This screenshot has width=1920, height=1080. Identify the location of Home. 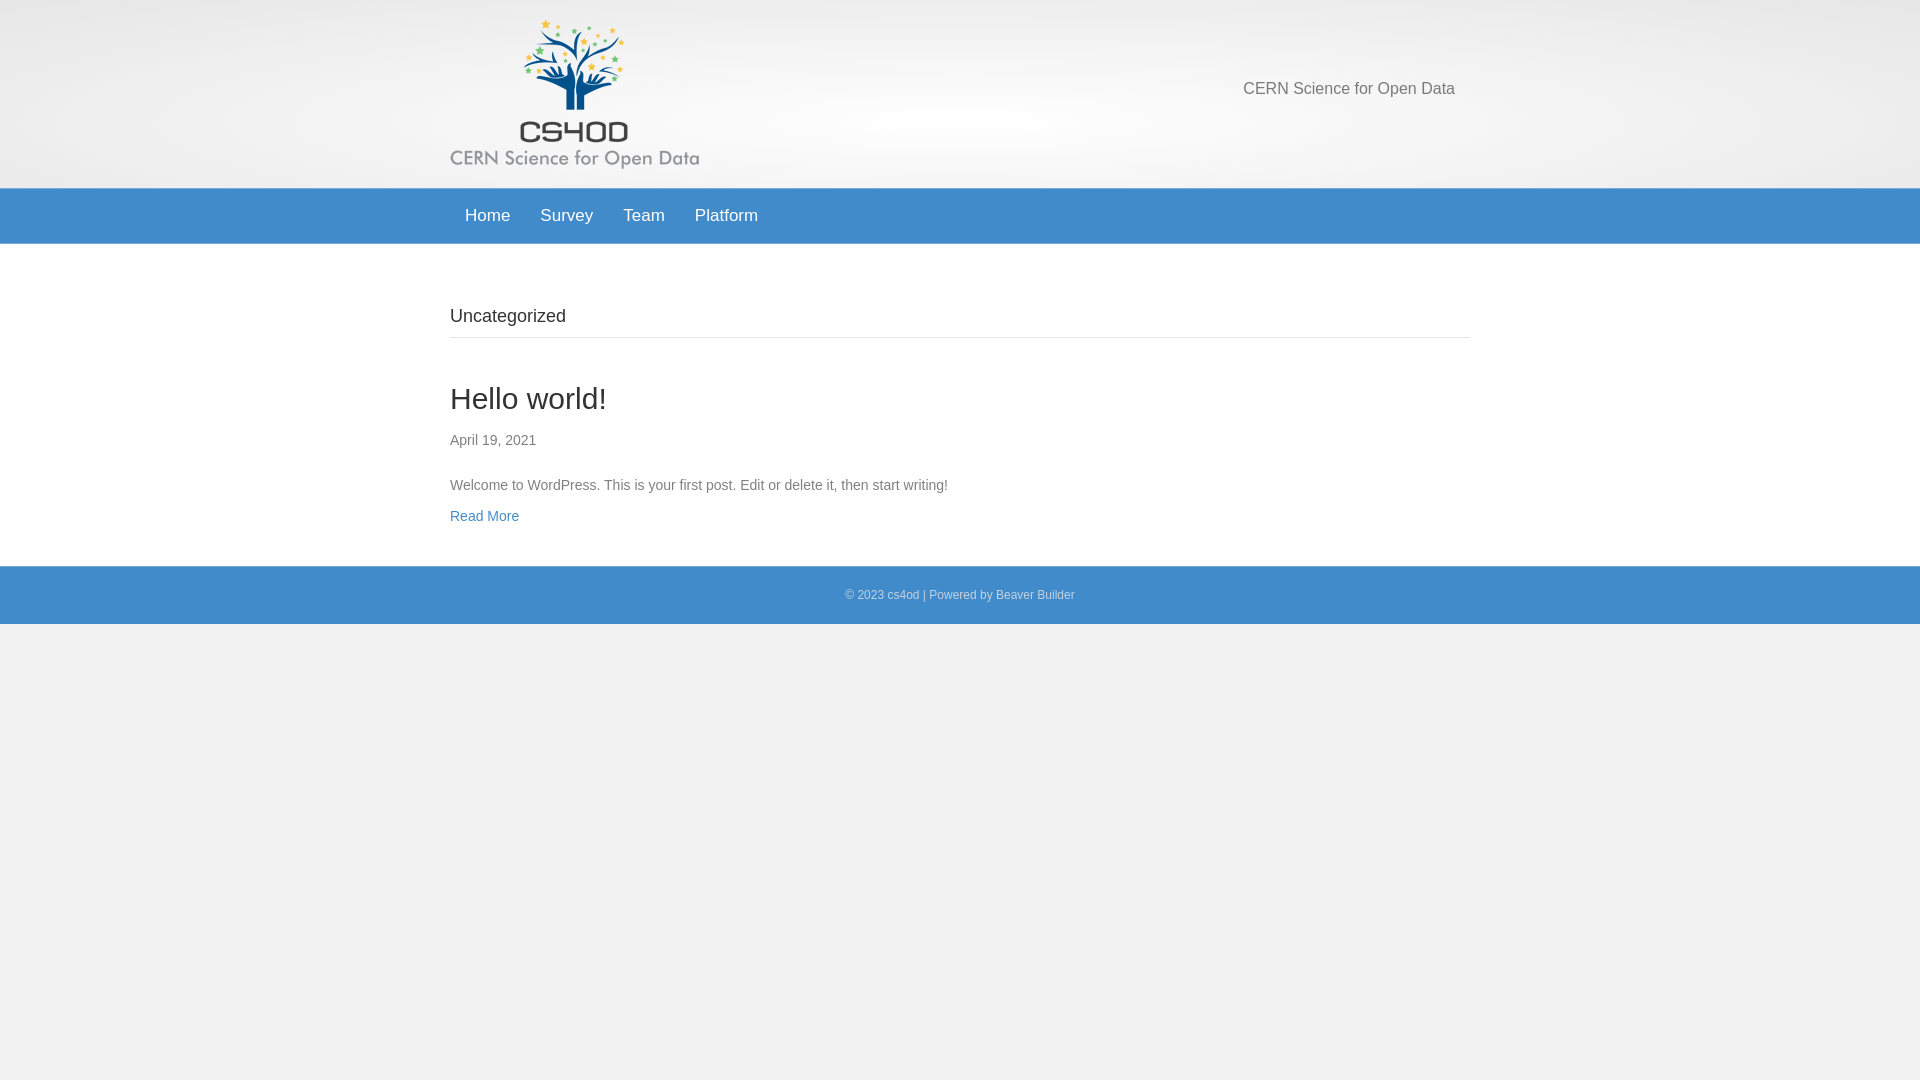
(488, 216).